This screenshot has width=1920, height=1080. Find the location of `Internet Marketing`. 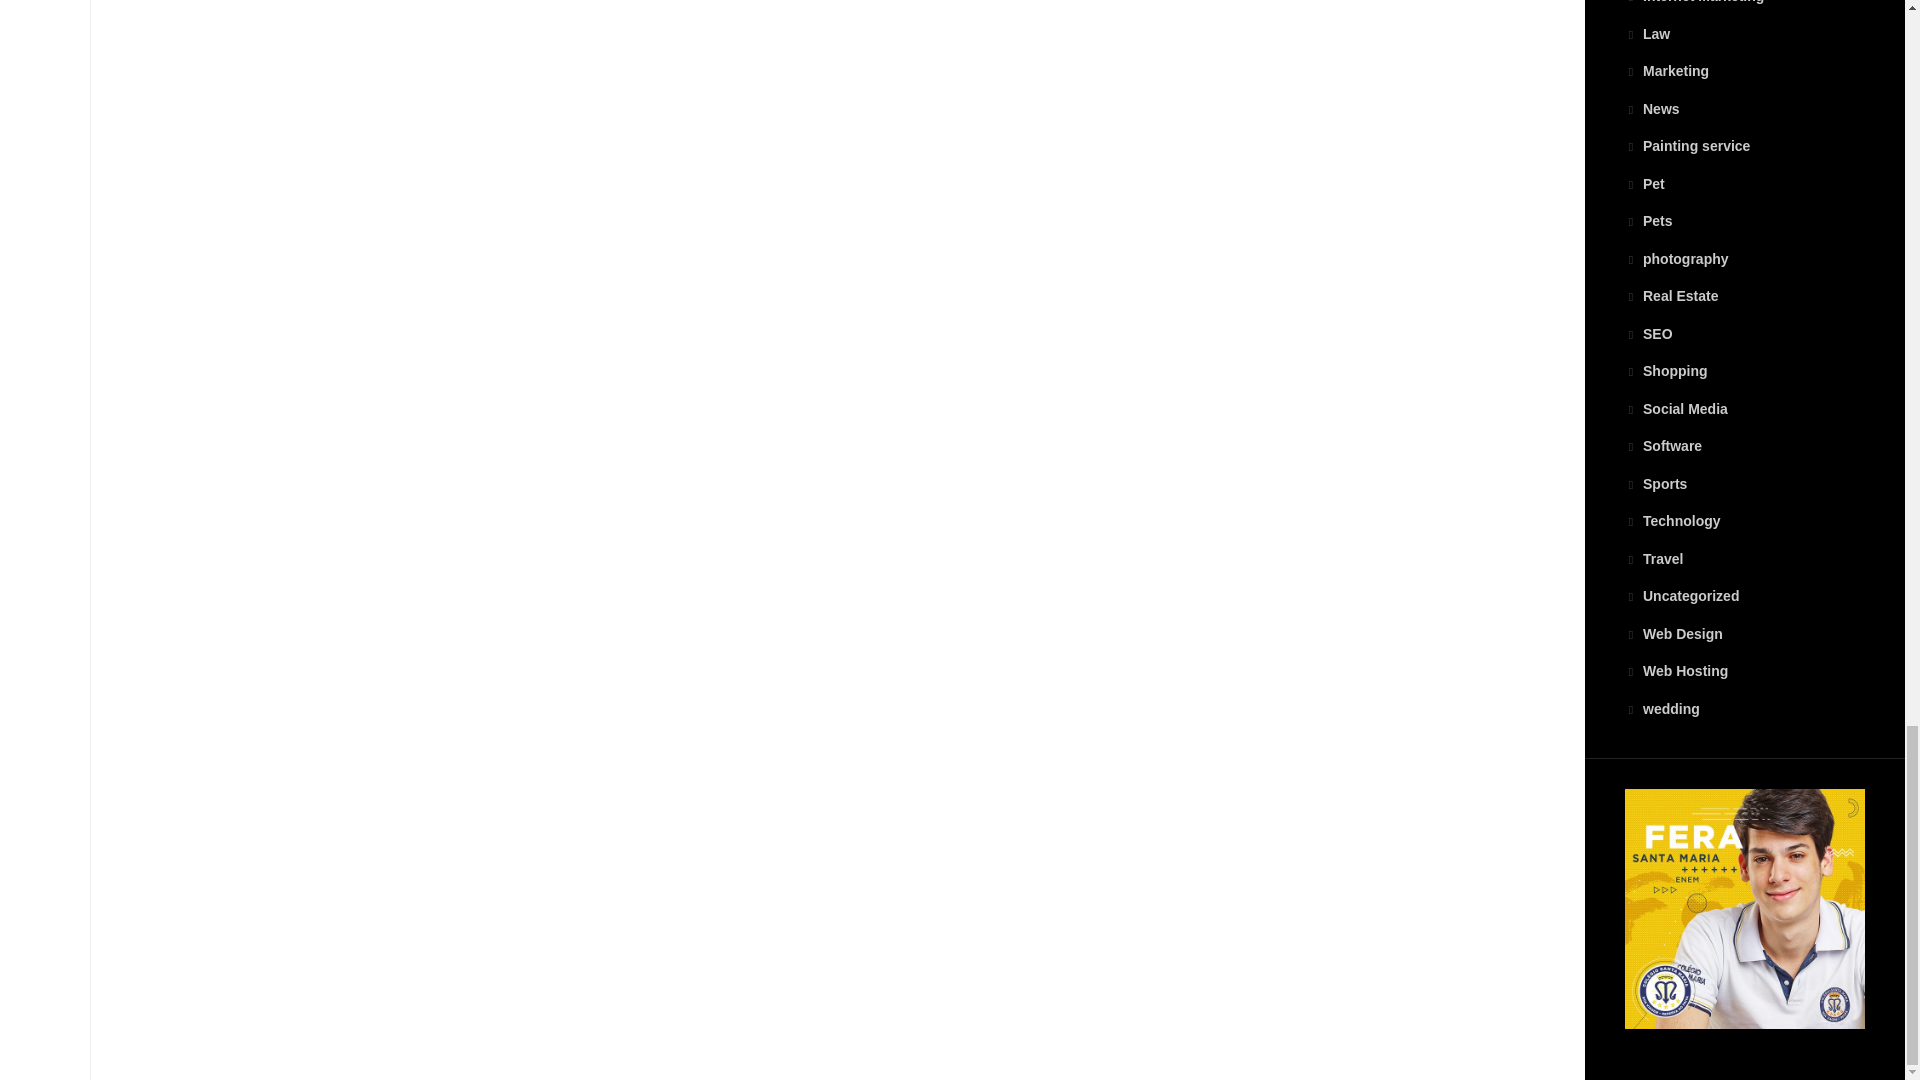

Internet Marketing is located at coordinates (1694, 2).